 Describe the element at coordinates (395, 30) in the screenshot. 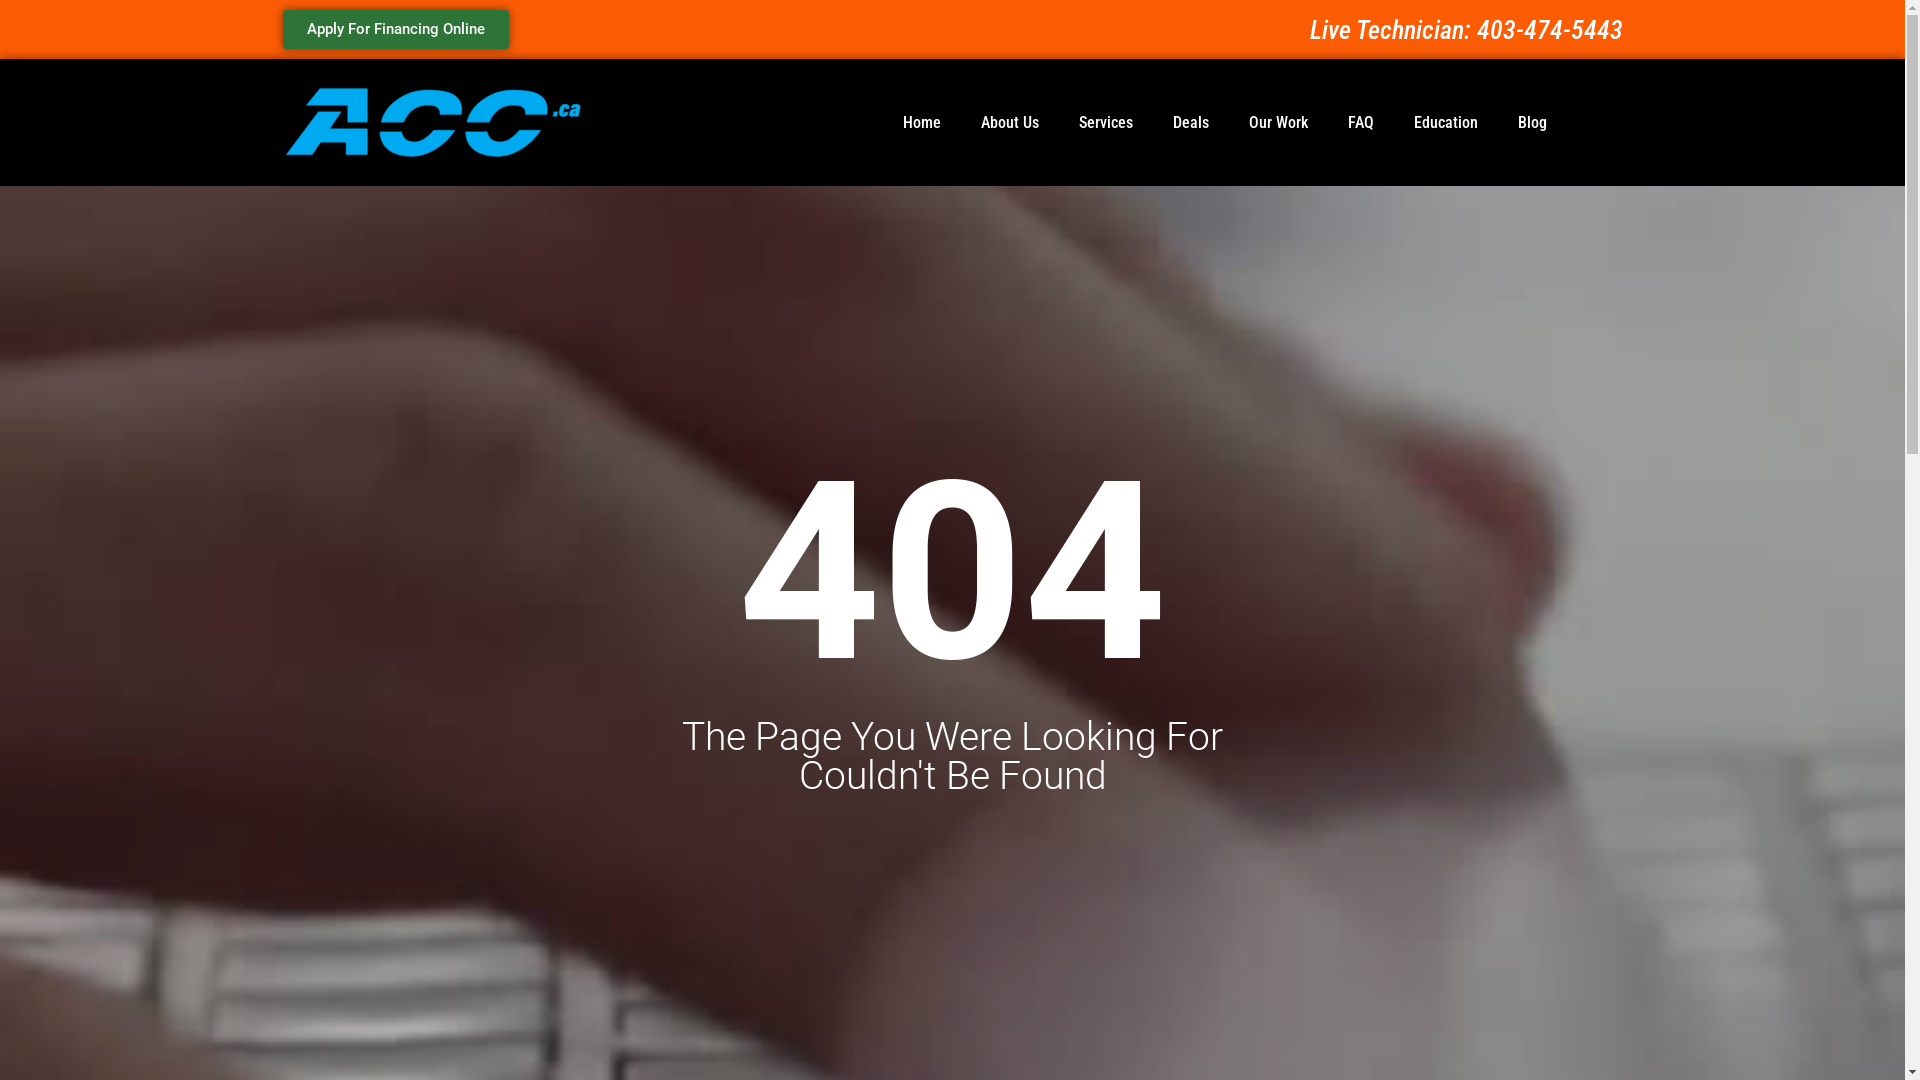

I see `Apply For Financing Online` at that location.